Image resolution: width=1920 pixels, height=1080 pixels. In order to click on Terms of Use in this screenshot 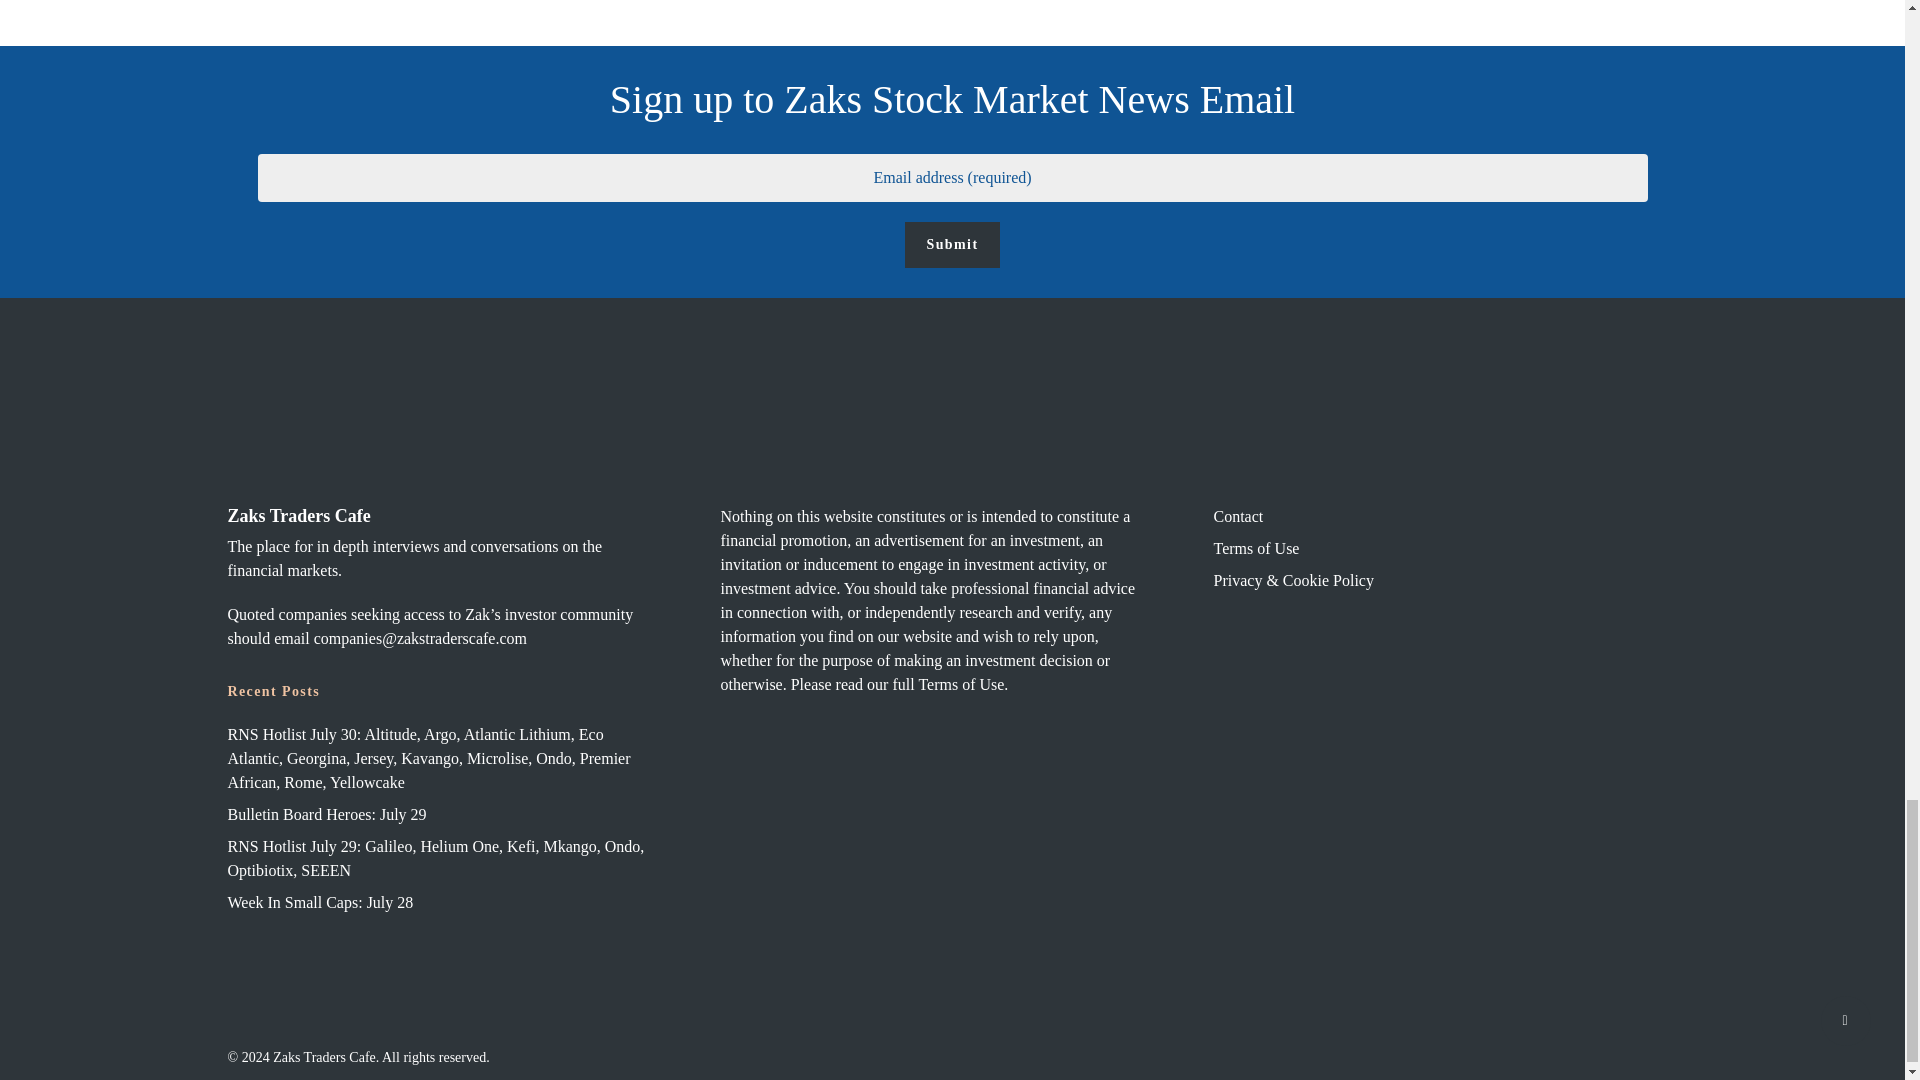, I will do `click(1422, 548)`.